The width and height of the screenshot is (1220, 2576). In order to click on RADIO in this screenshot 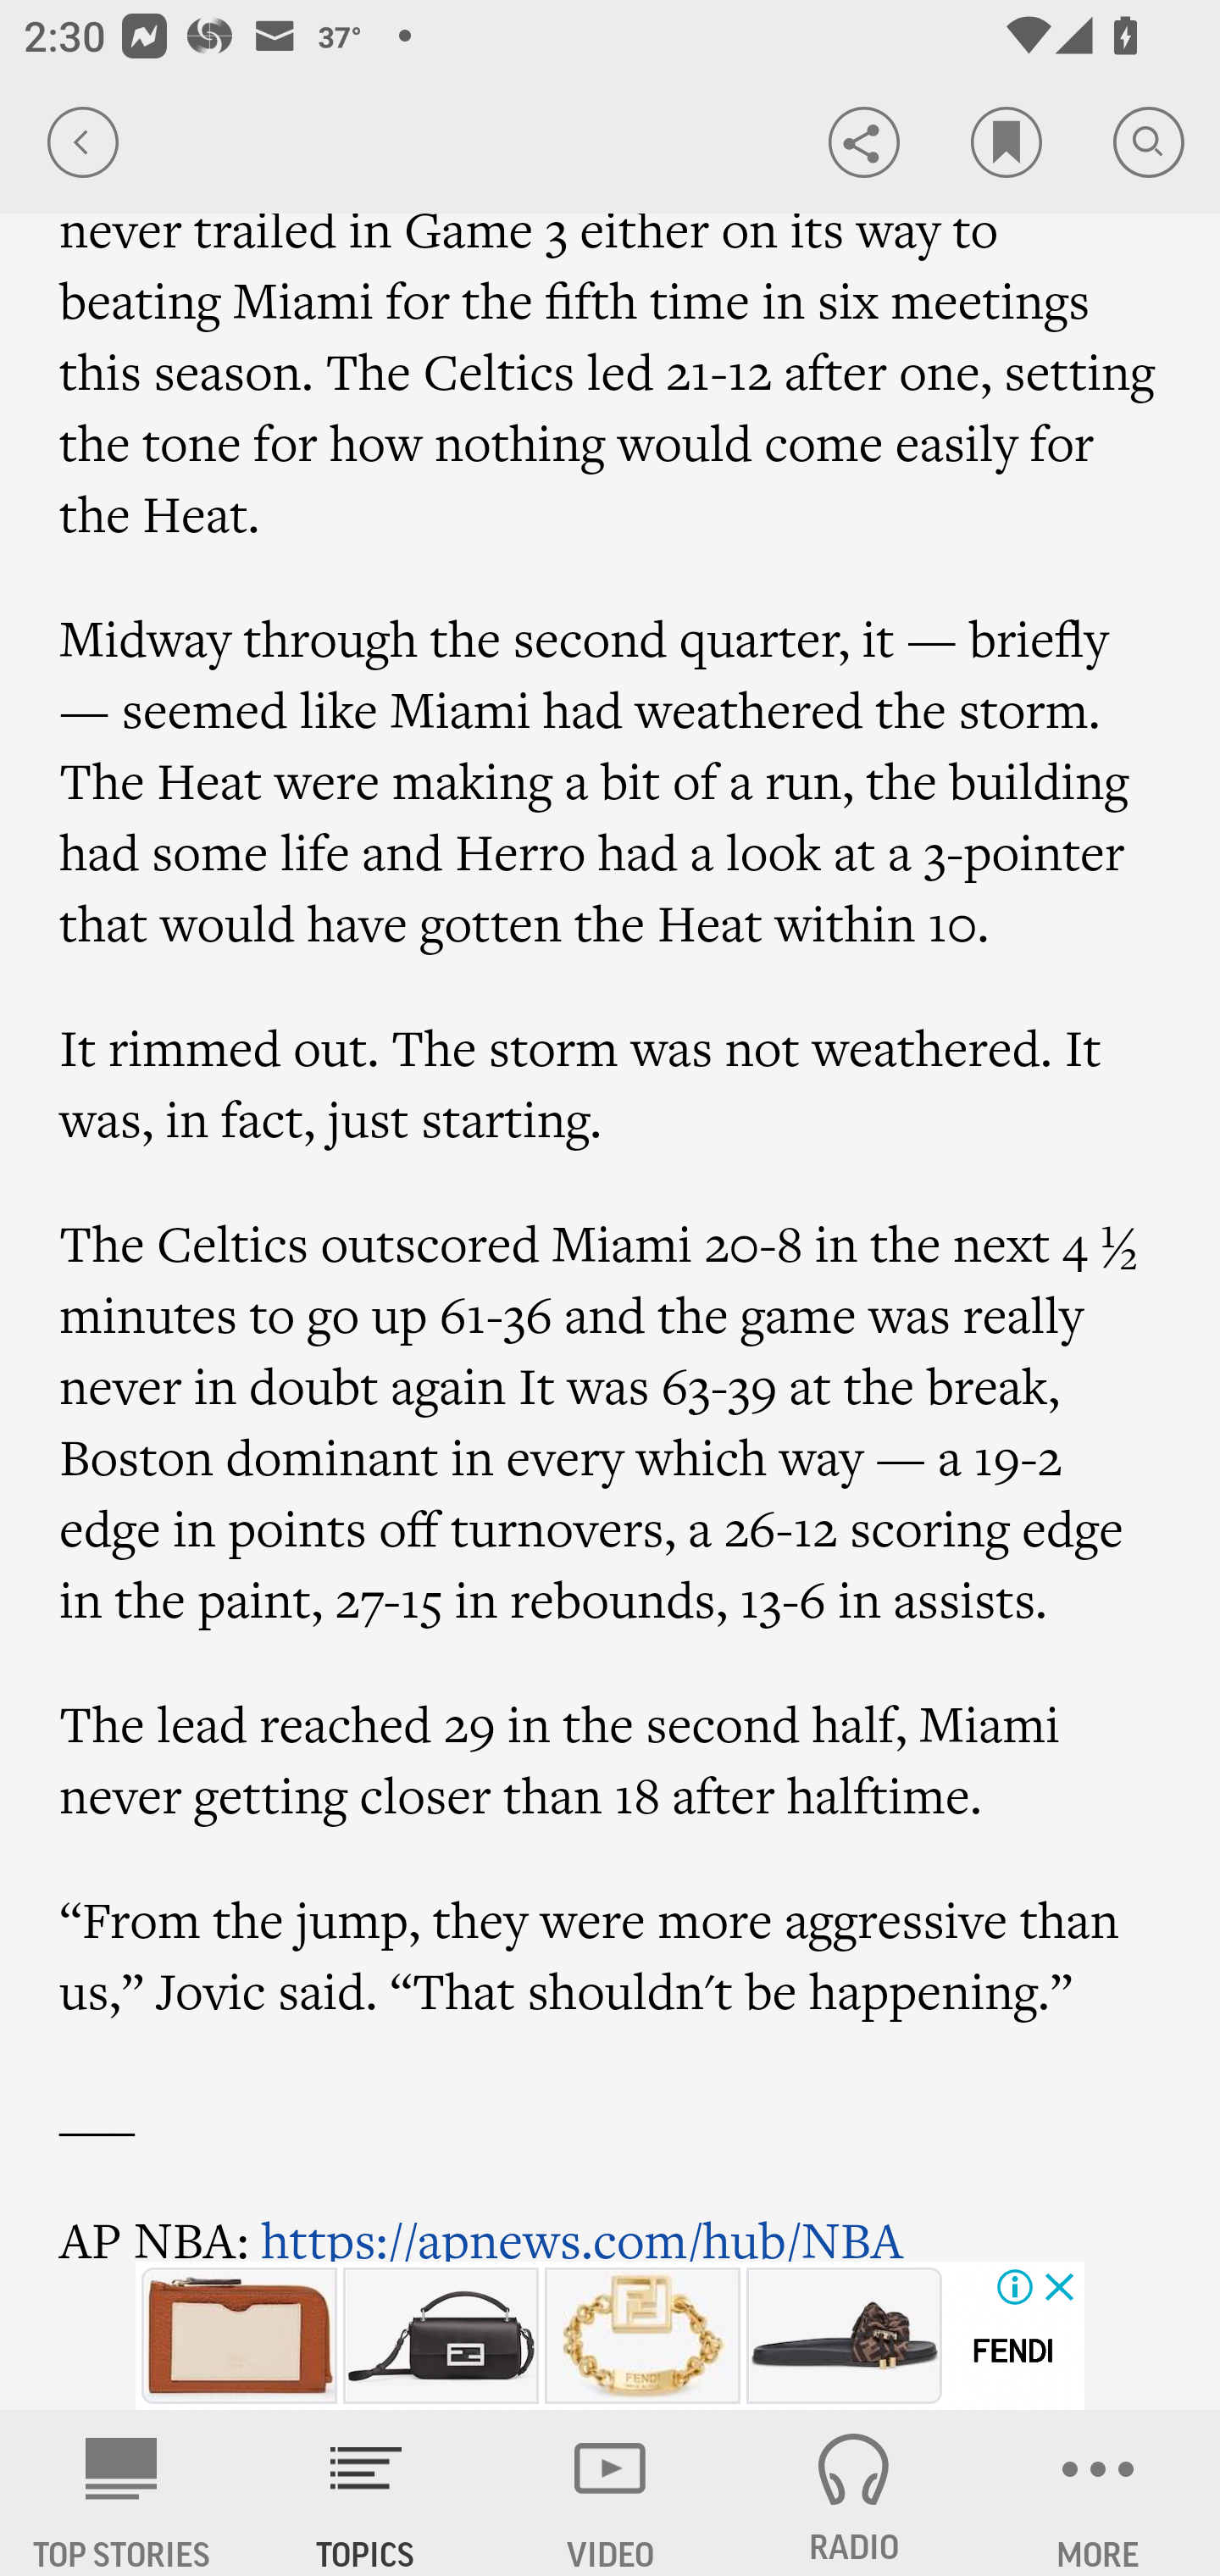, I will do `click(854, 2493)`.